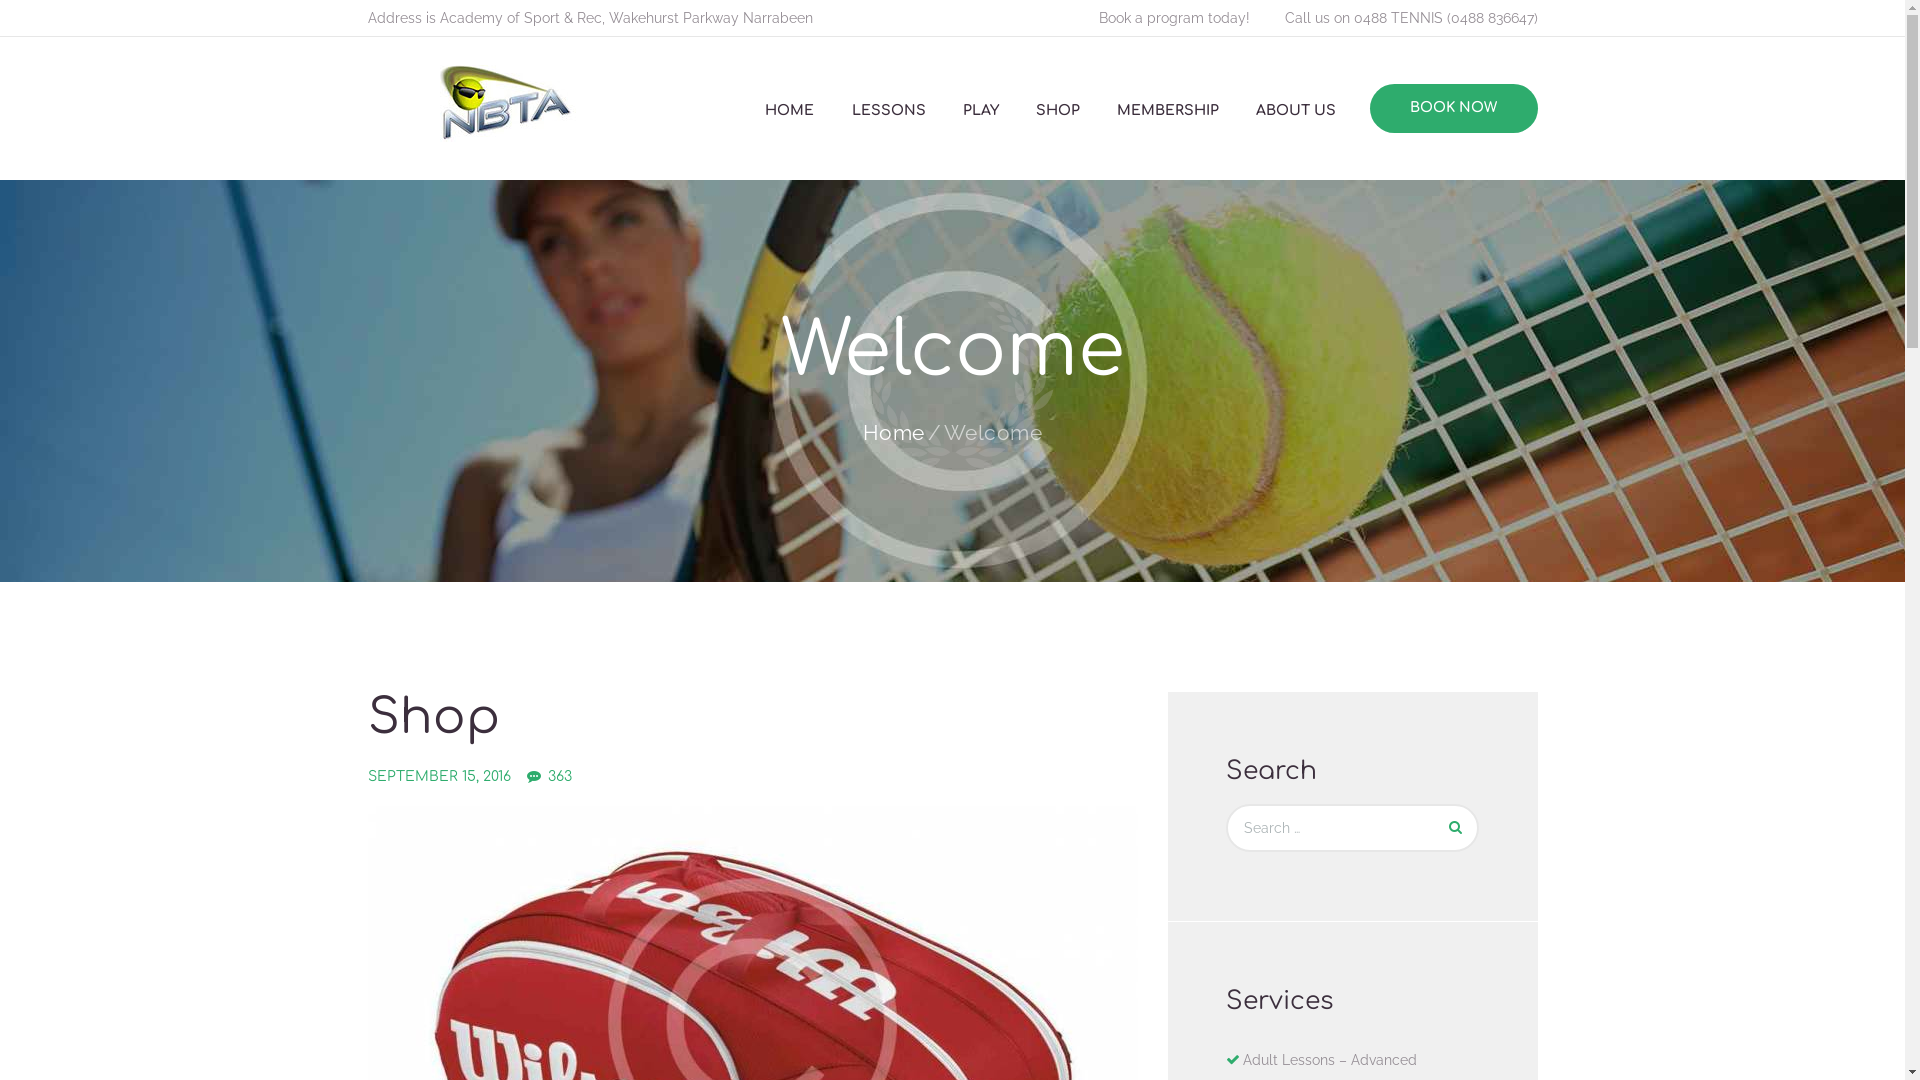 The image size is (1920, 1080). What do you see at coordinates (1168, 111) in the screenshot?
I see `MEMBERSHIP` at bounding box center [1168, 111].